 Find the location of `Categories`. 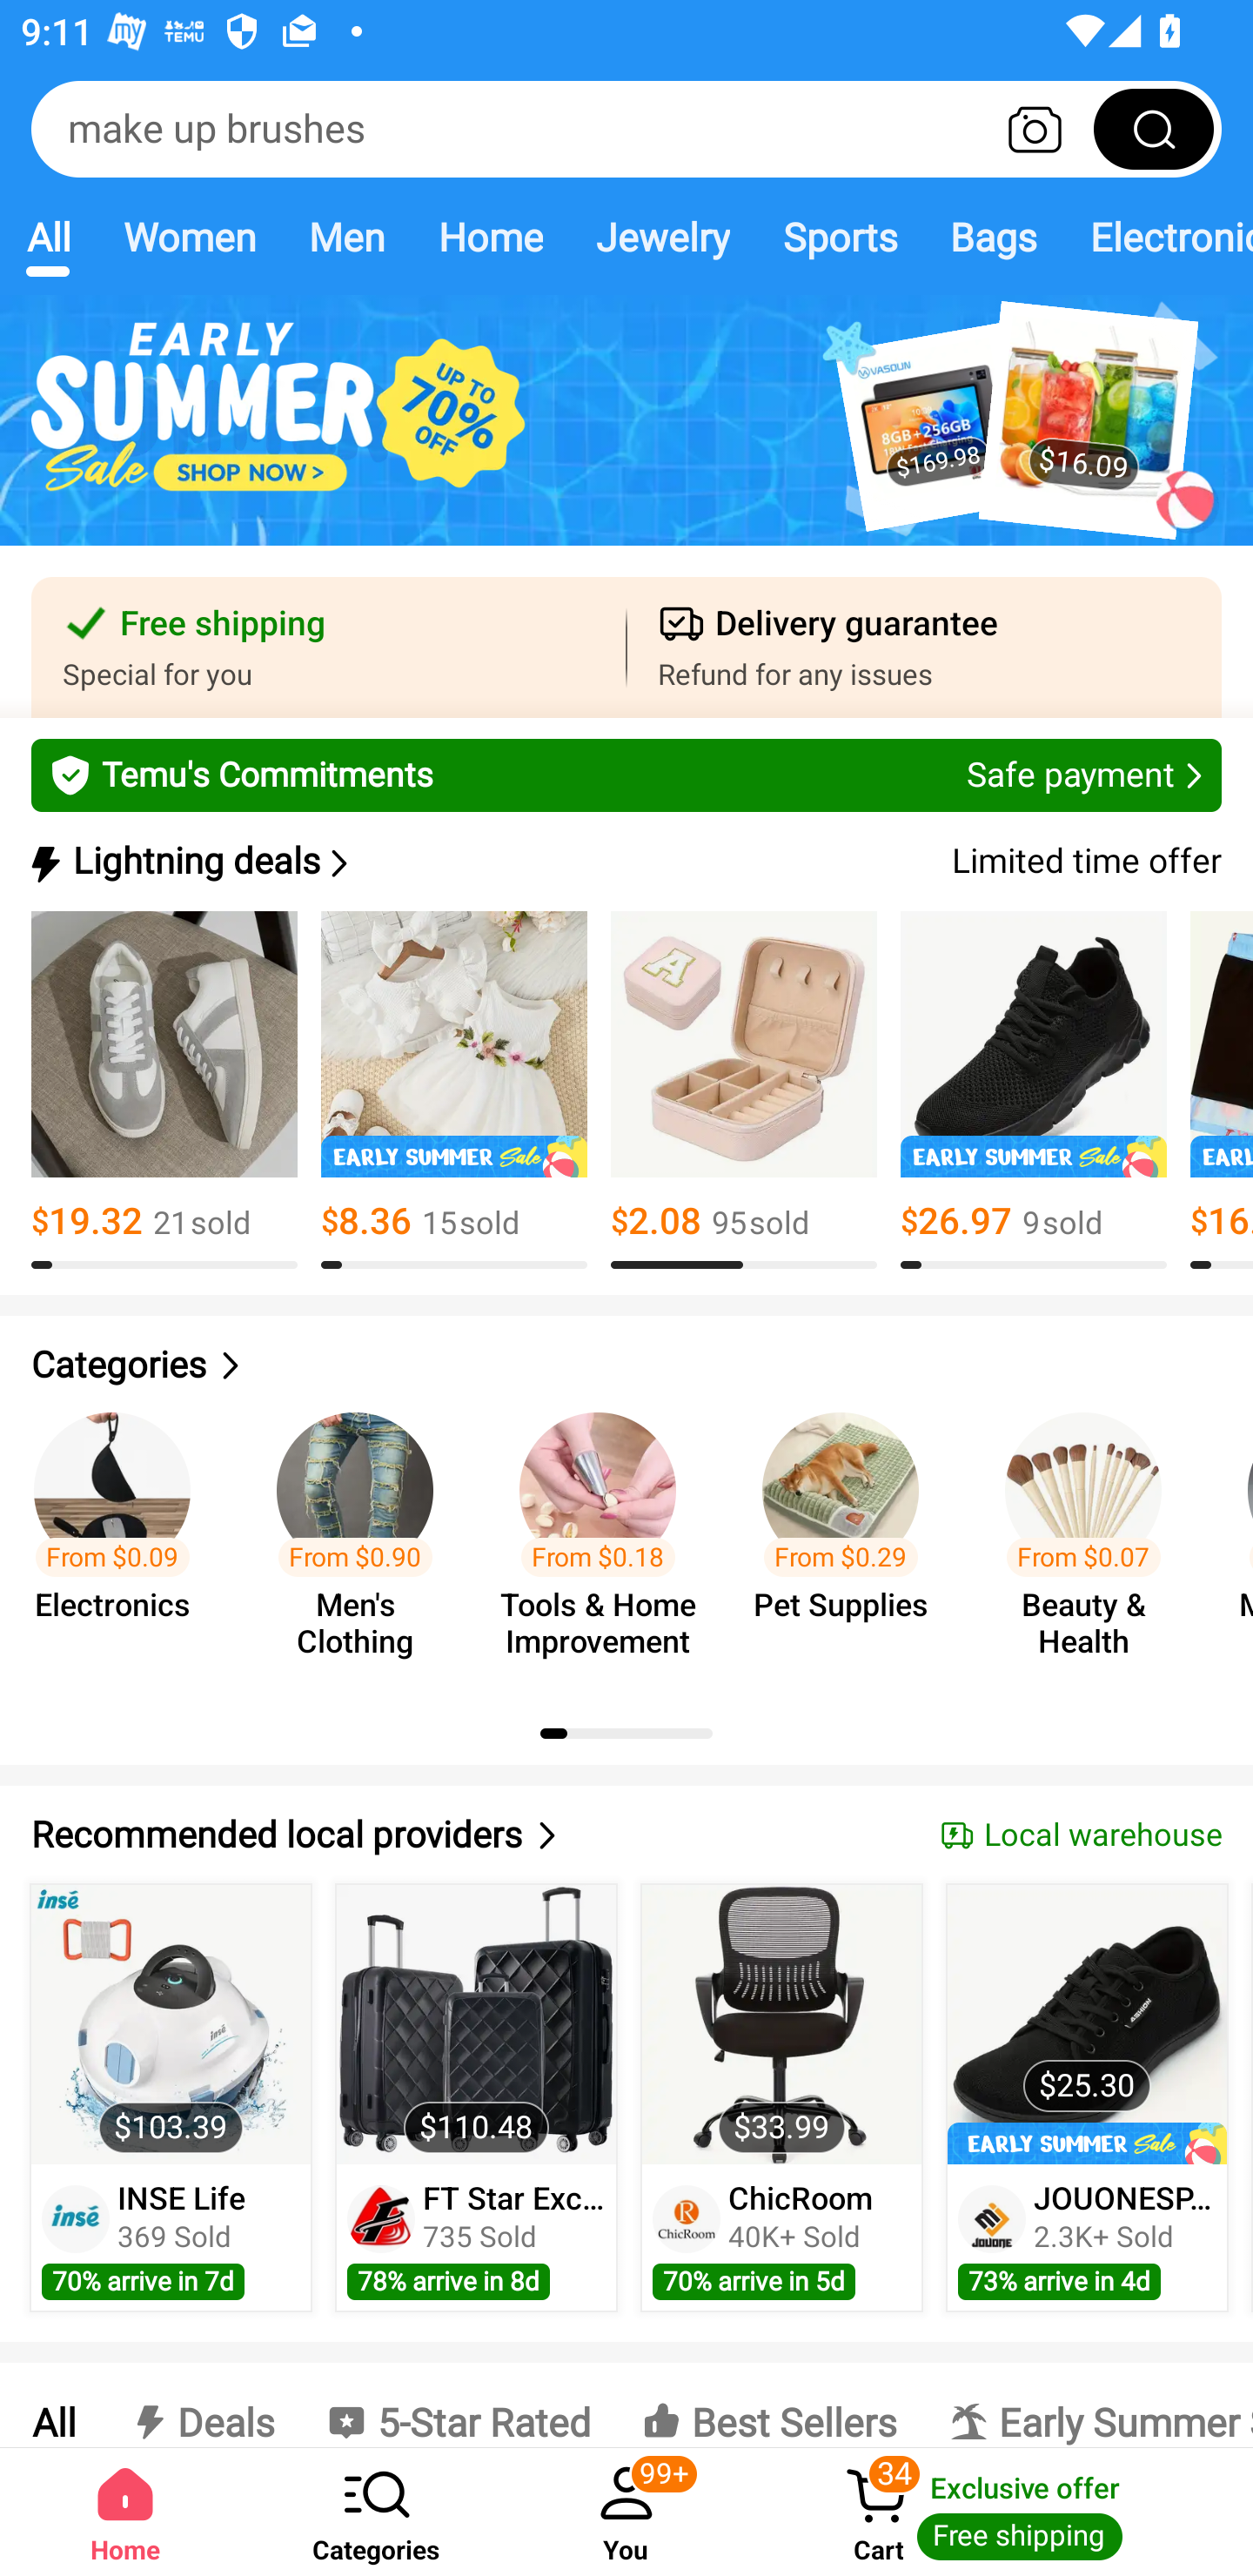

Categories is located at coordinates (626, 1365).